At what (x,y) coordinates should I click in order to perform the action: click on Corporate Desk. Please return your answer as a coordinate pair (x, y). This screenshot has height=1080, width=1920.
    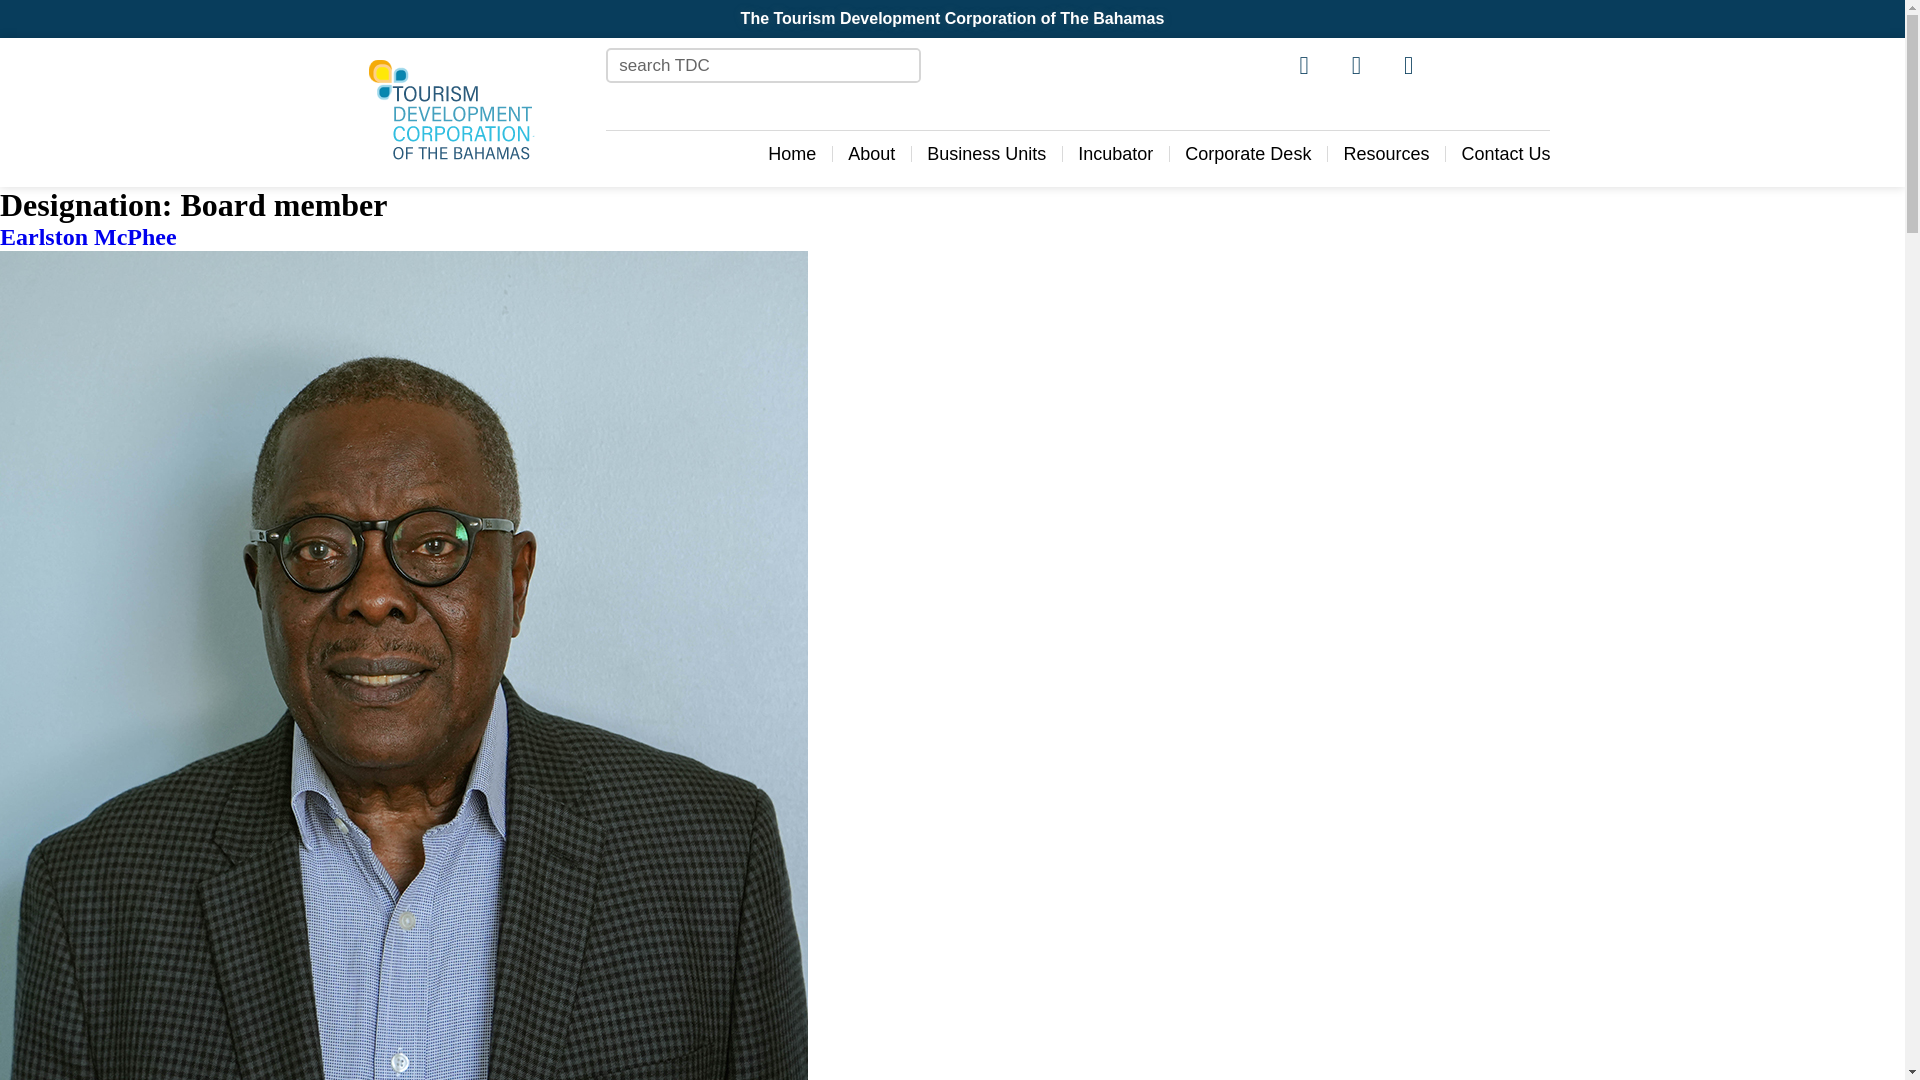
    Looking at the image, I should click on (1248, 154).